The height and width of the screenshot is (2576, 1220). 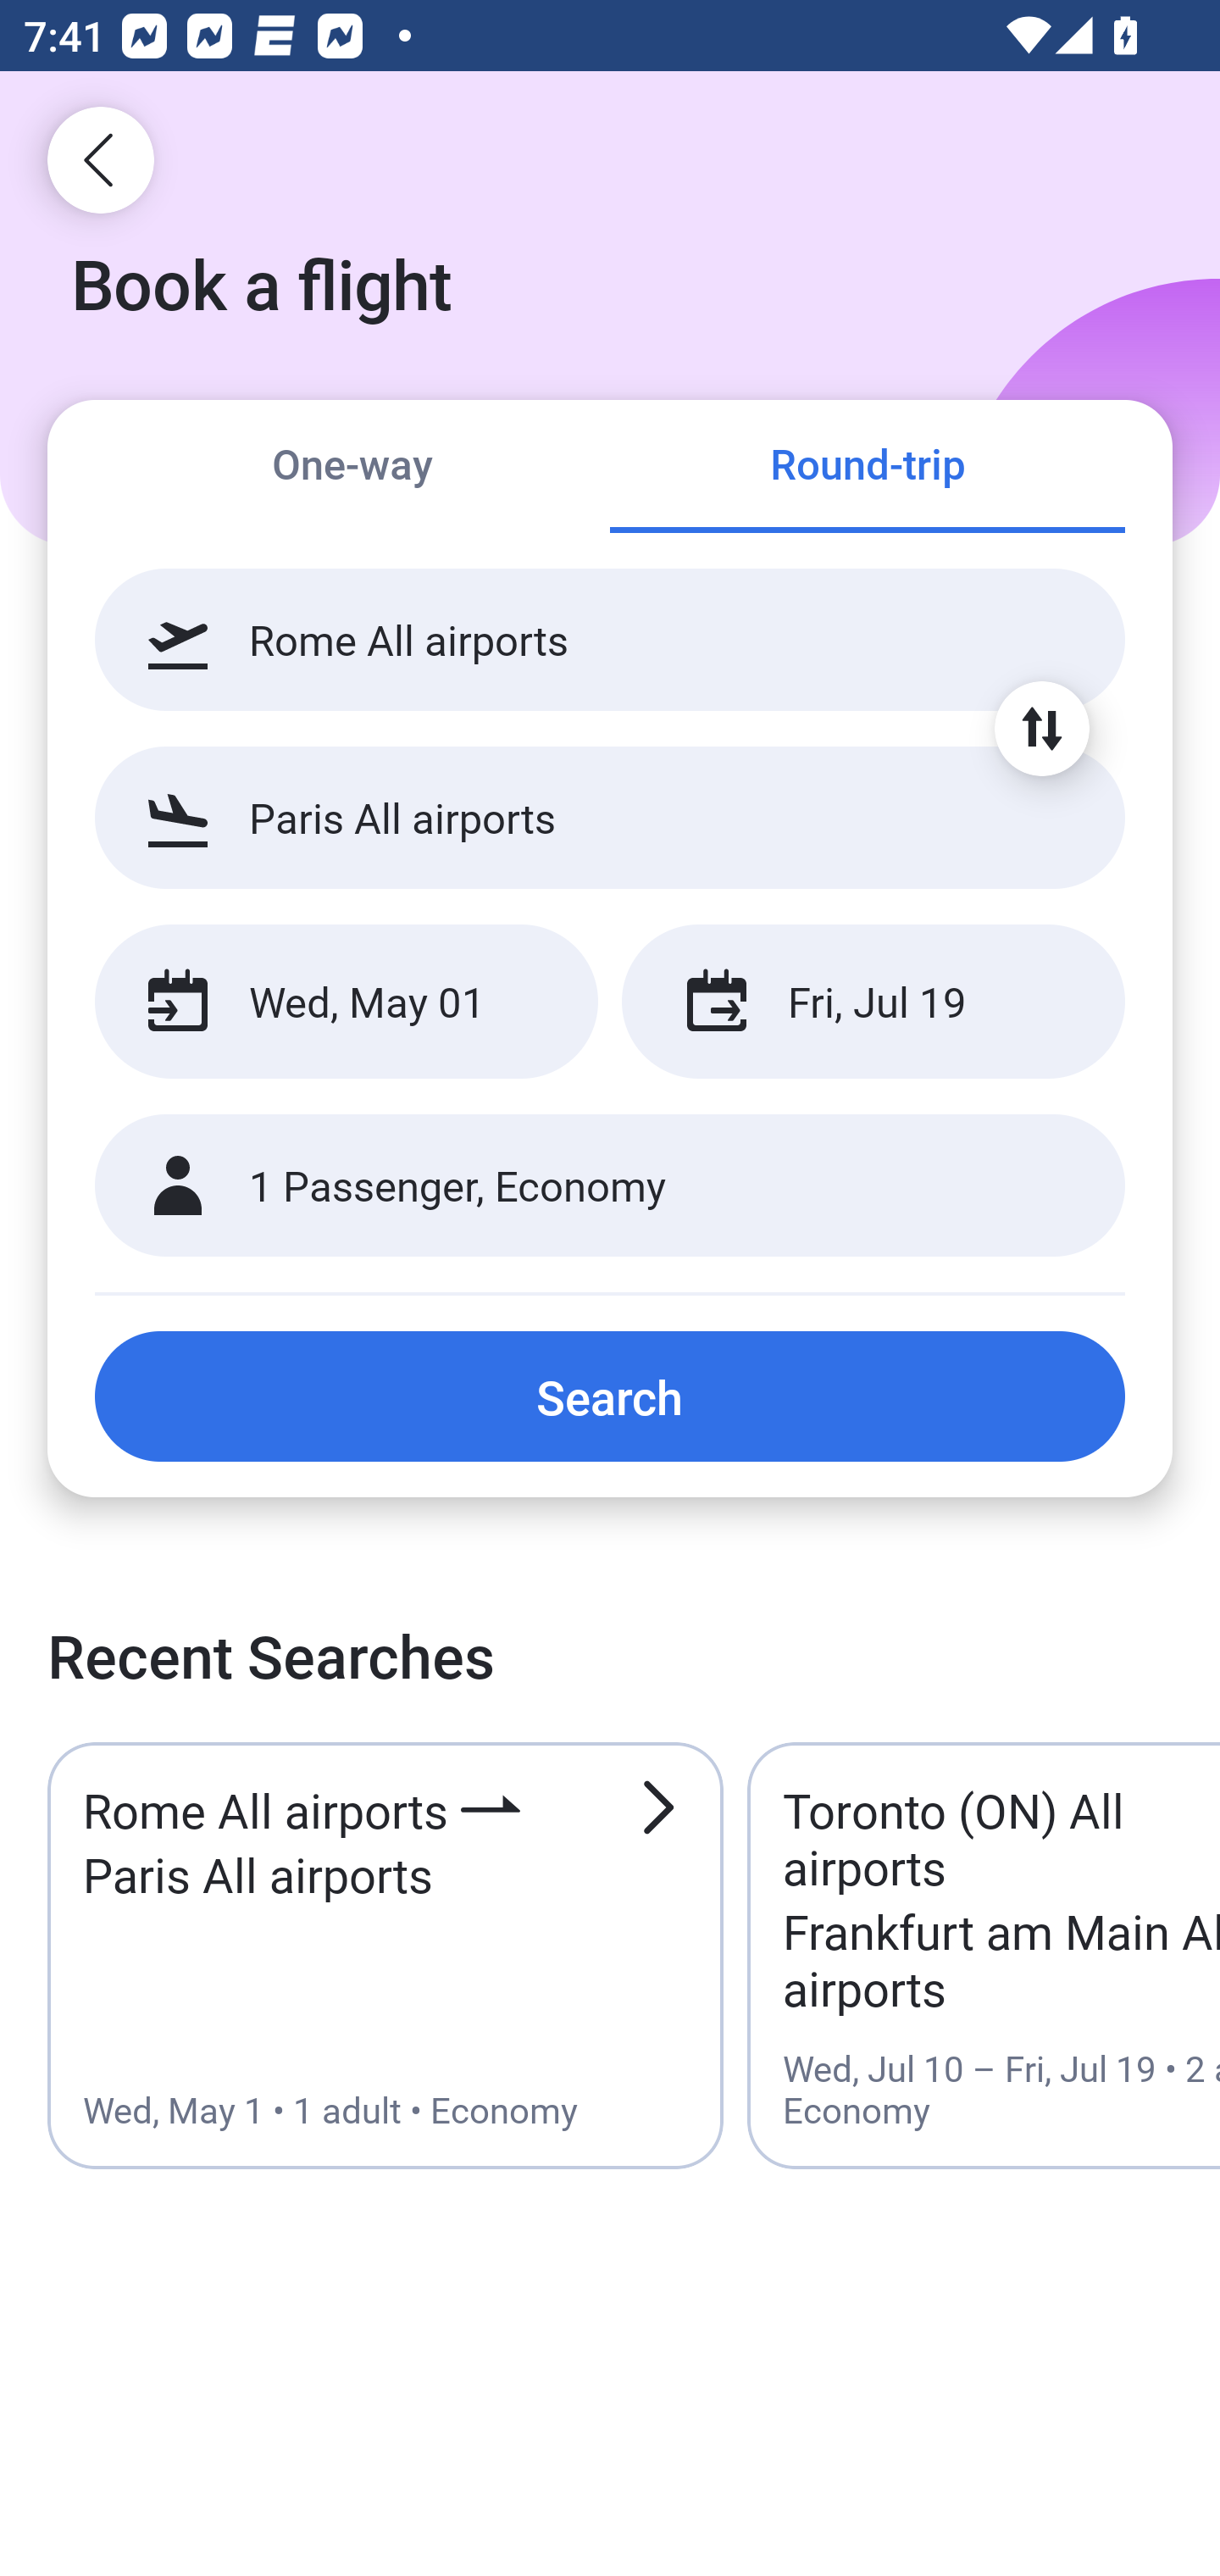 I want to click on Wed, May 01, so click(x=346, y=1002).